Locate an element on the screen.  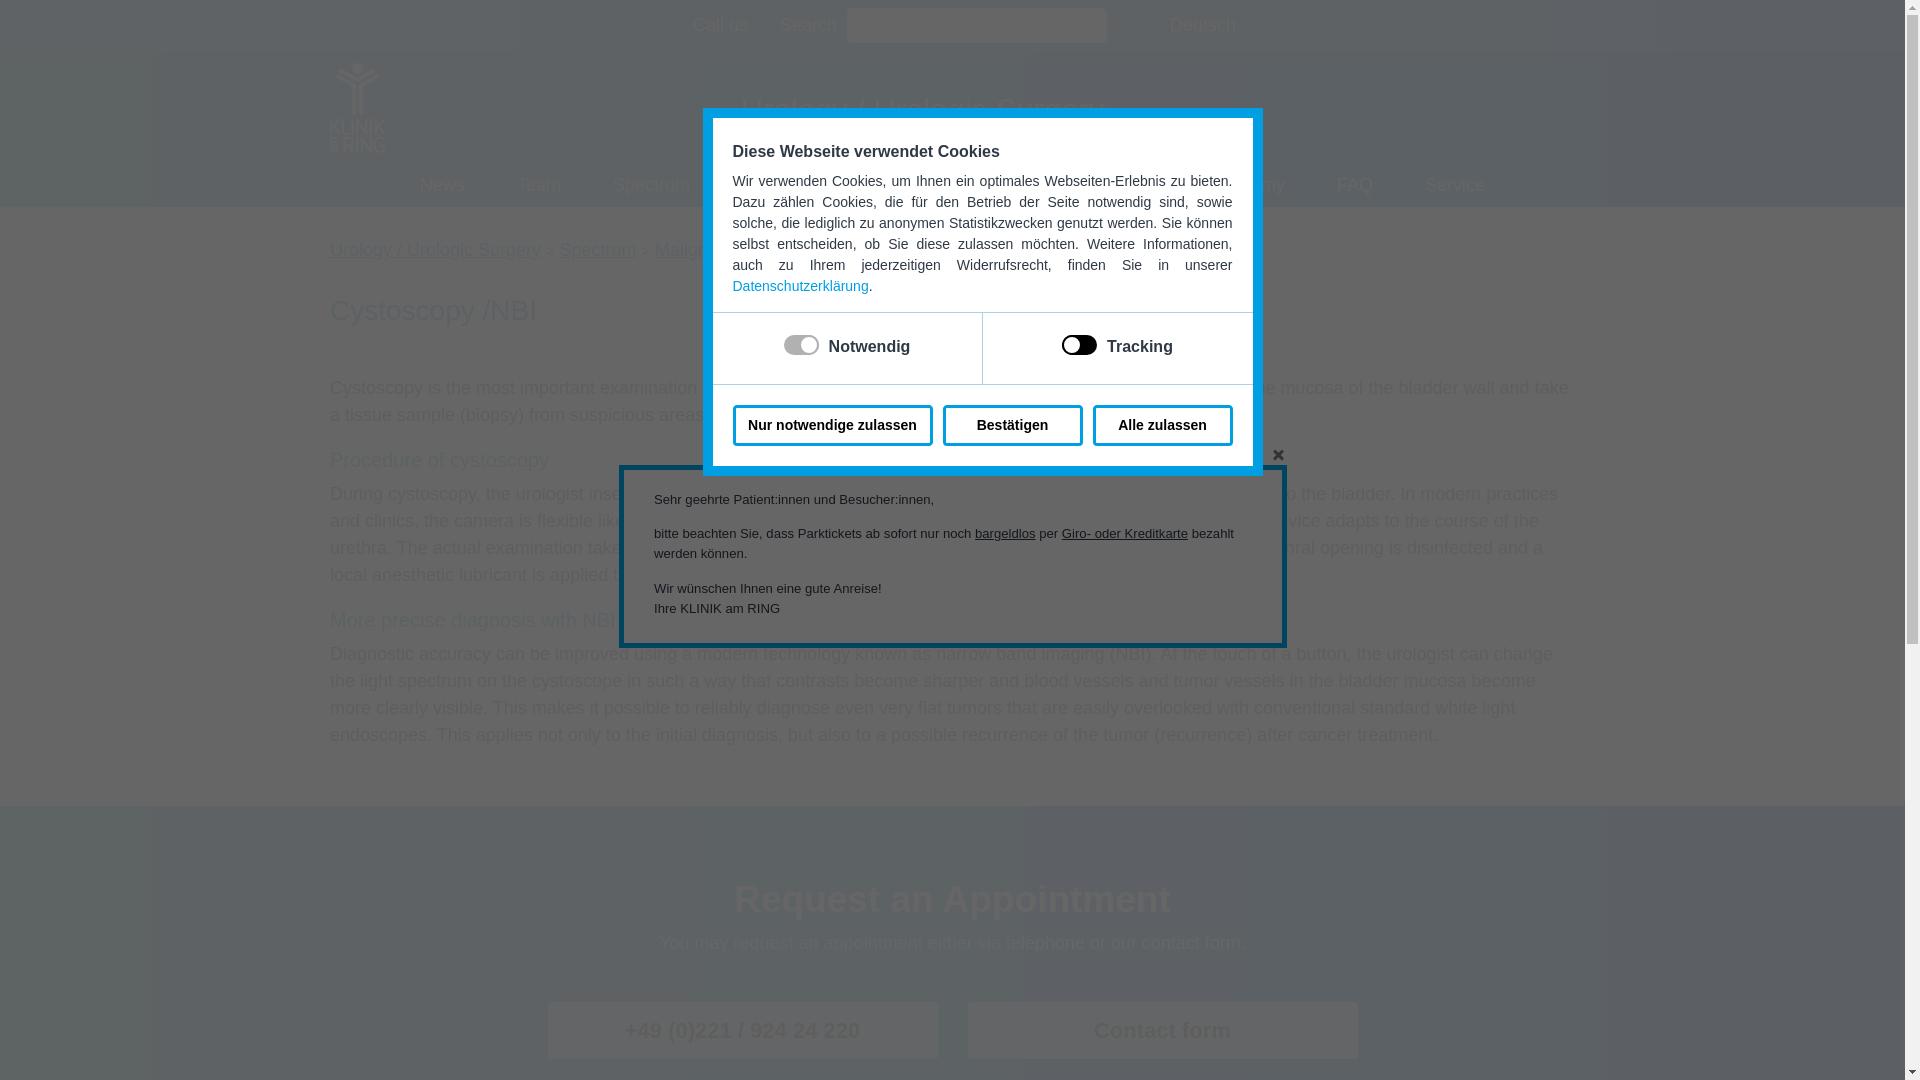
Deutsch is located at coordinates (1202, 24).